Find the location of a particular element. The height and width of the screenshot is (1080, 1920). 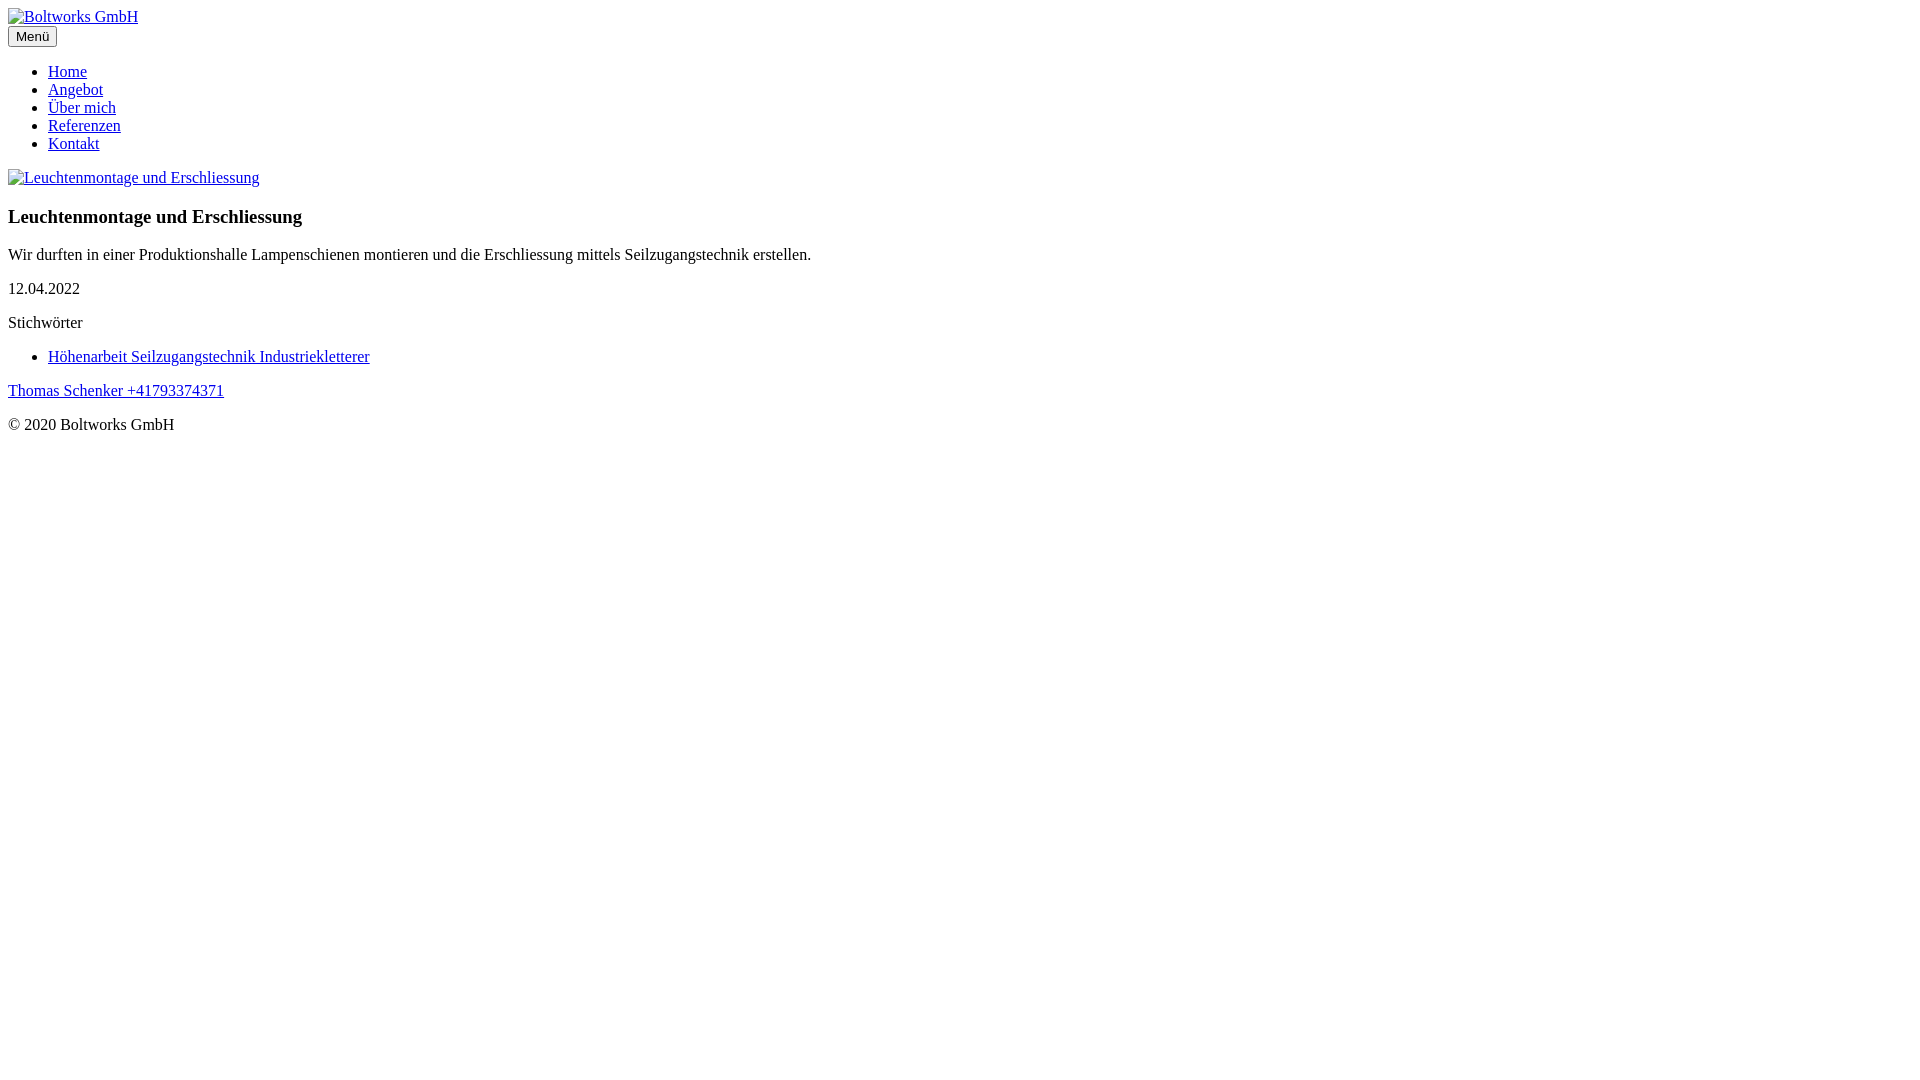

Home is located at coordinates (68, 72).